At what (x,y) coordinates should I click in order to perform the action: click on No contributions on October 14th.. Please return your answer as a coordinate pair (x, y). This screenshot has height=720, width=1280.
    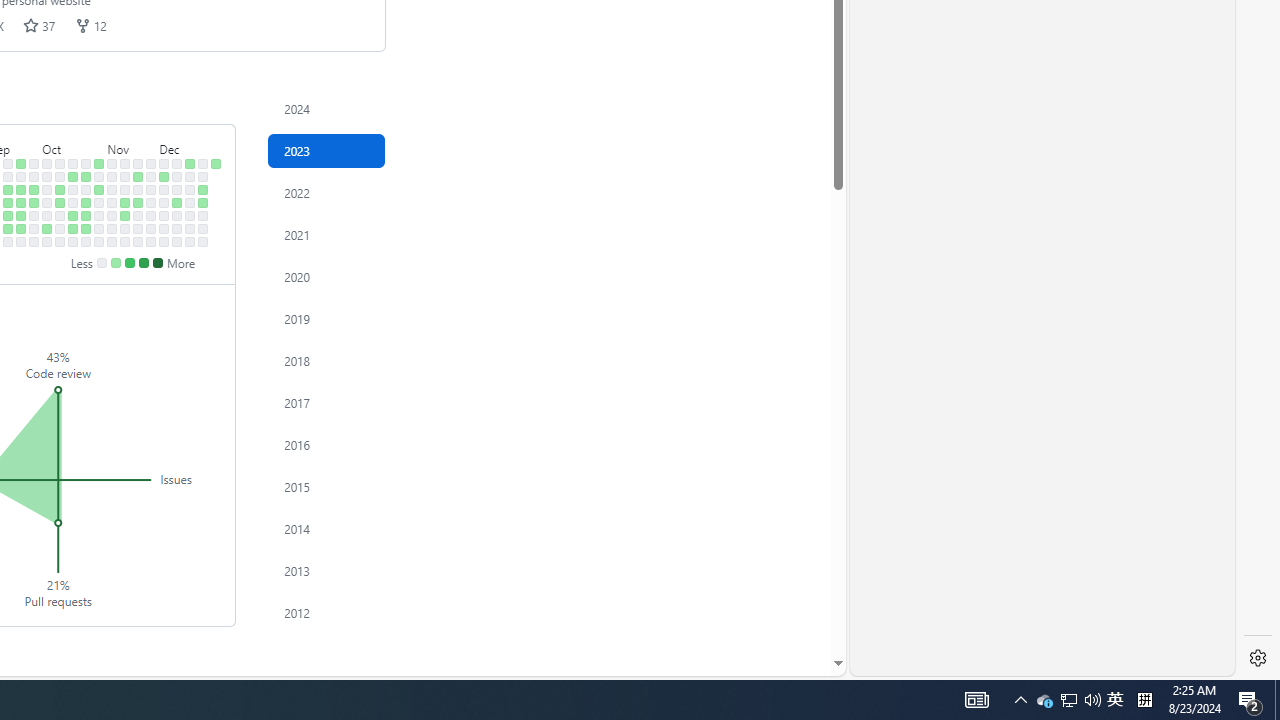
    Looking at the image, I should click on (60, 241).